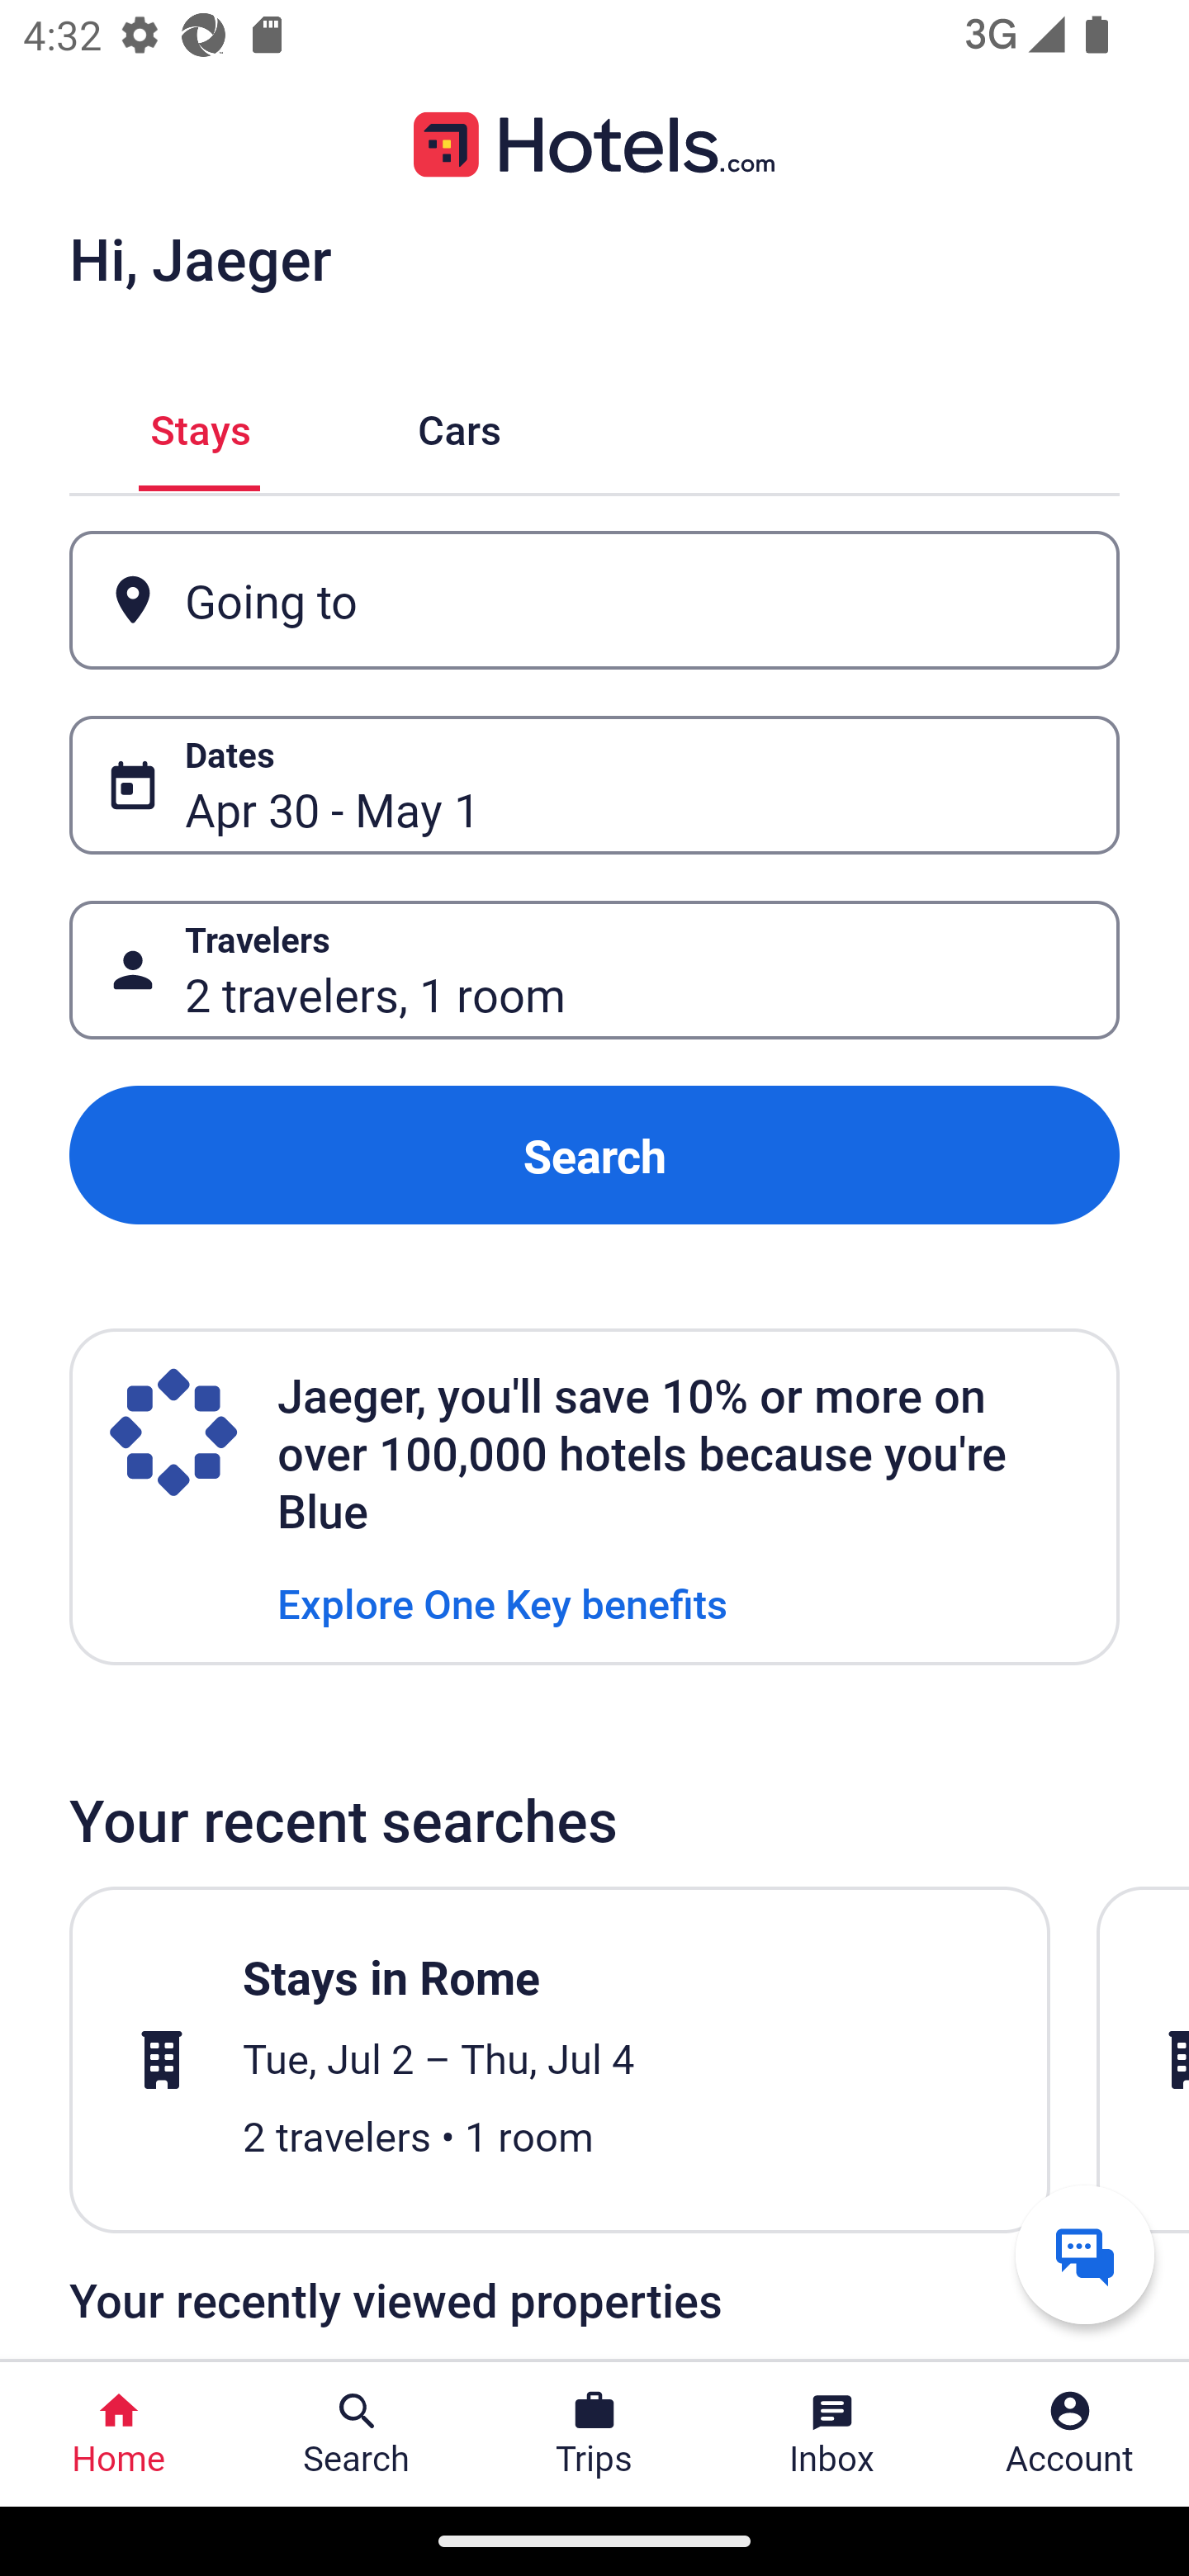 The width and height of the screenshot is (1189, 2576). I want to click on Trips Trips Button, so click(594, 2434).